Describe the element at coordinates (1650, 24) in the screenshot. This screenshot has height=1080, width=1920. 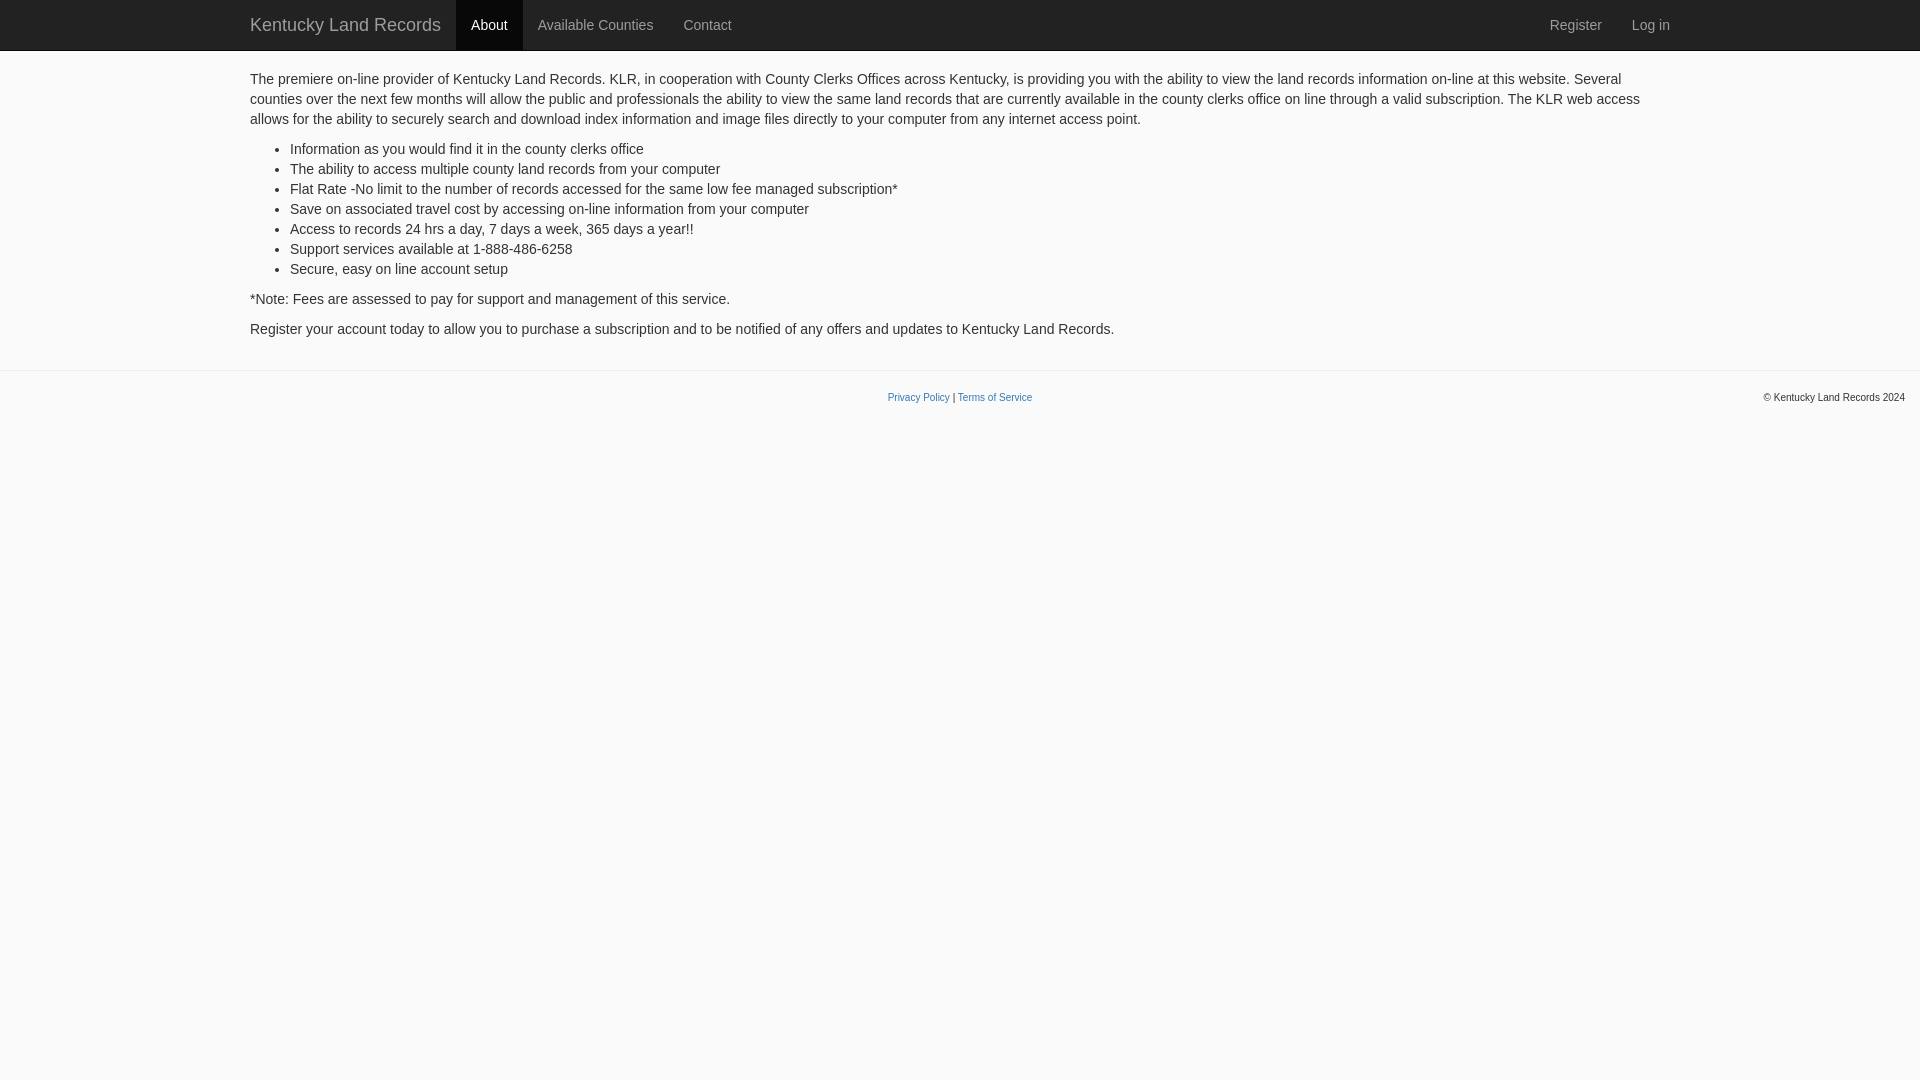
I see `Log in` at that location.